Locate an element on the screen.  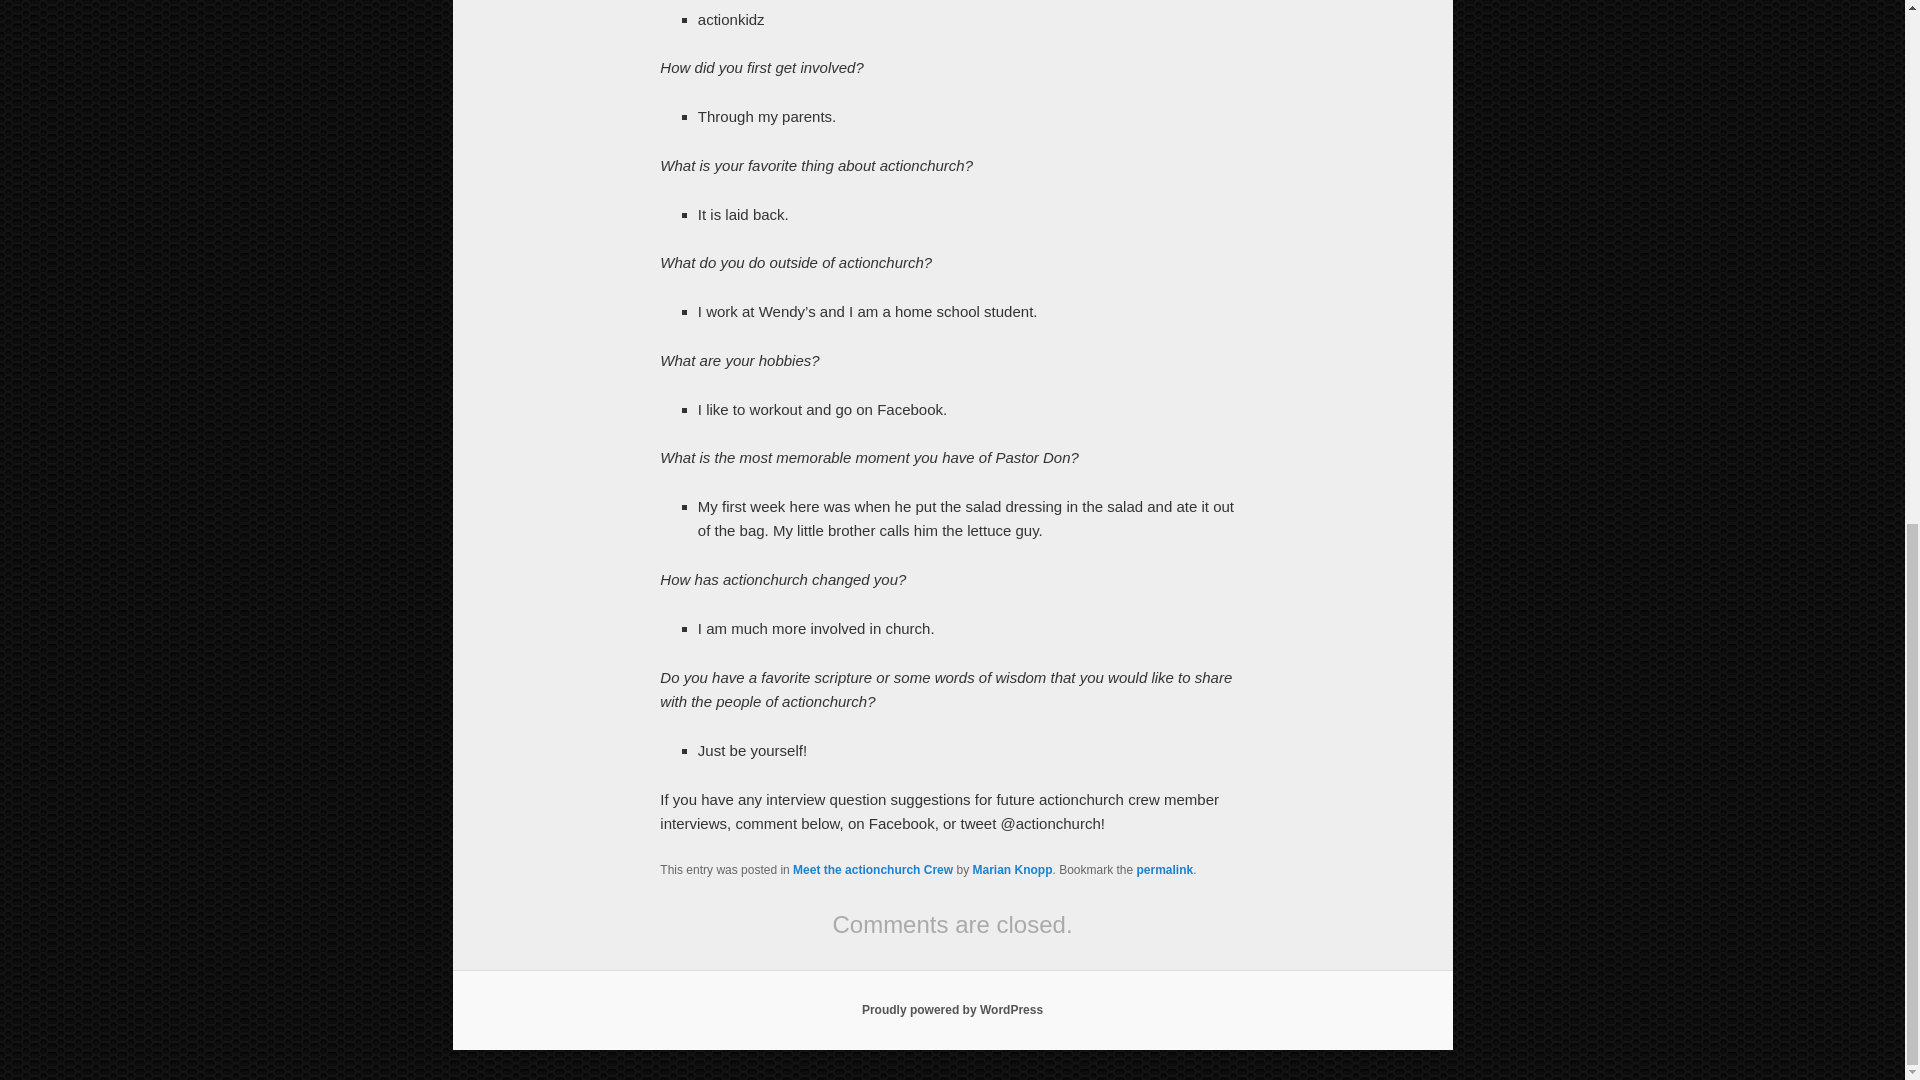
Permalink to actionchurch Crew Member: Megan Bradds is located at coordinates (1165, 869).